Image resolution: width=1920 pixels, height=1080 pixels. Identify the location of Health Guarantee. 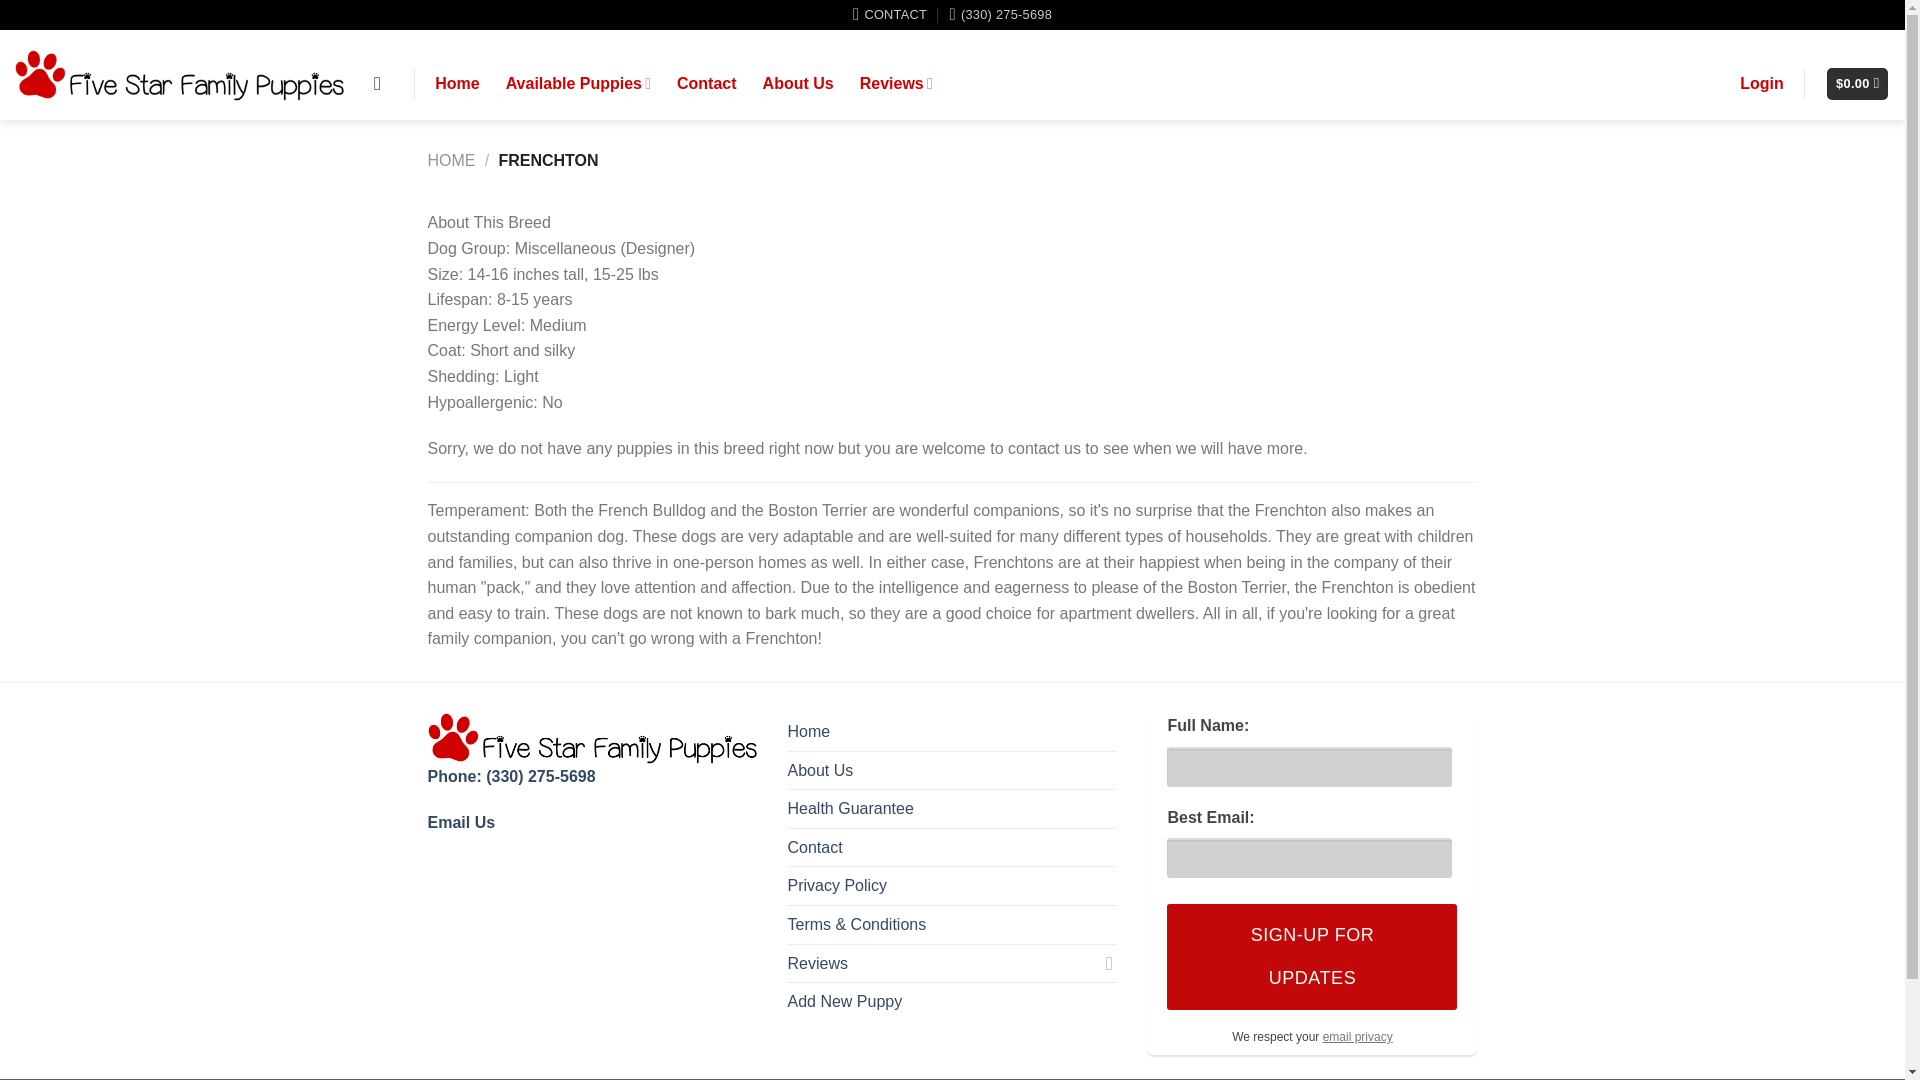
(850, 808).